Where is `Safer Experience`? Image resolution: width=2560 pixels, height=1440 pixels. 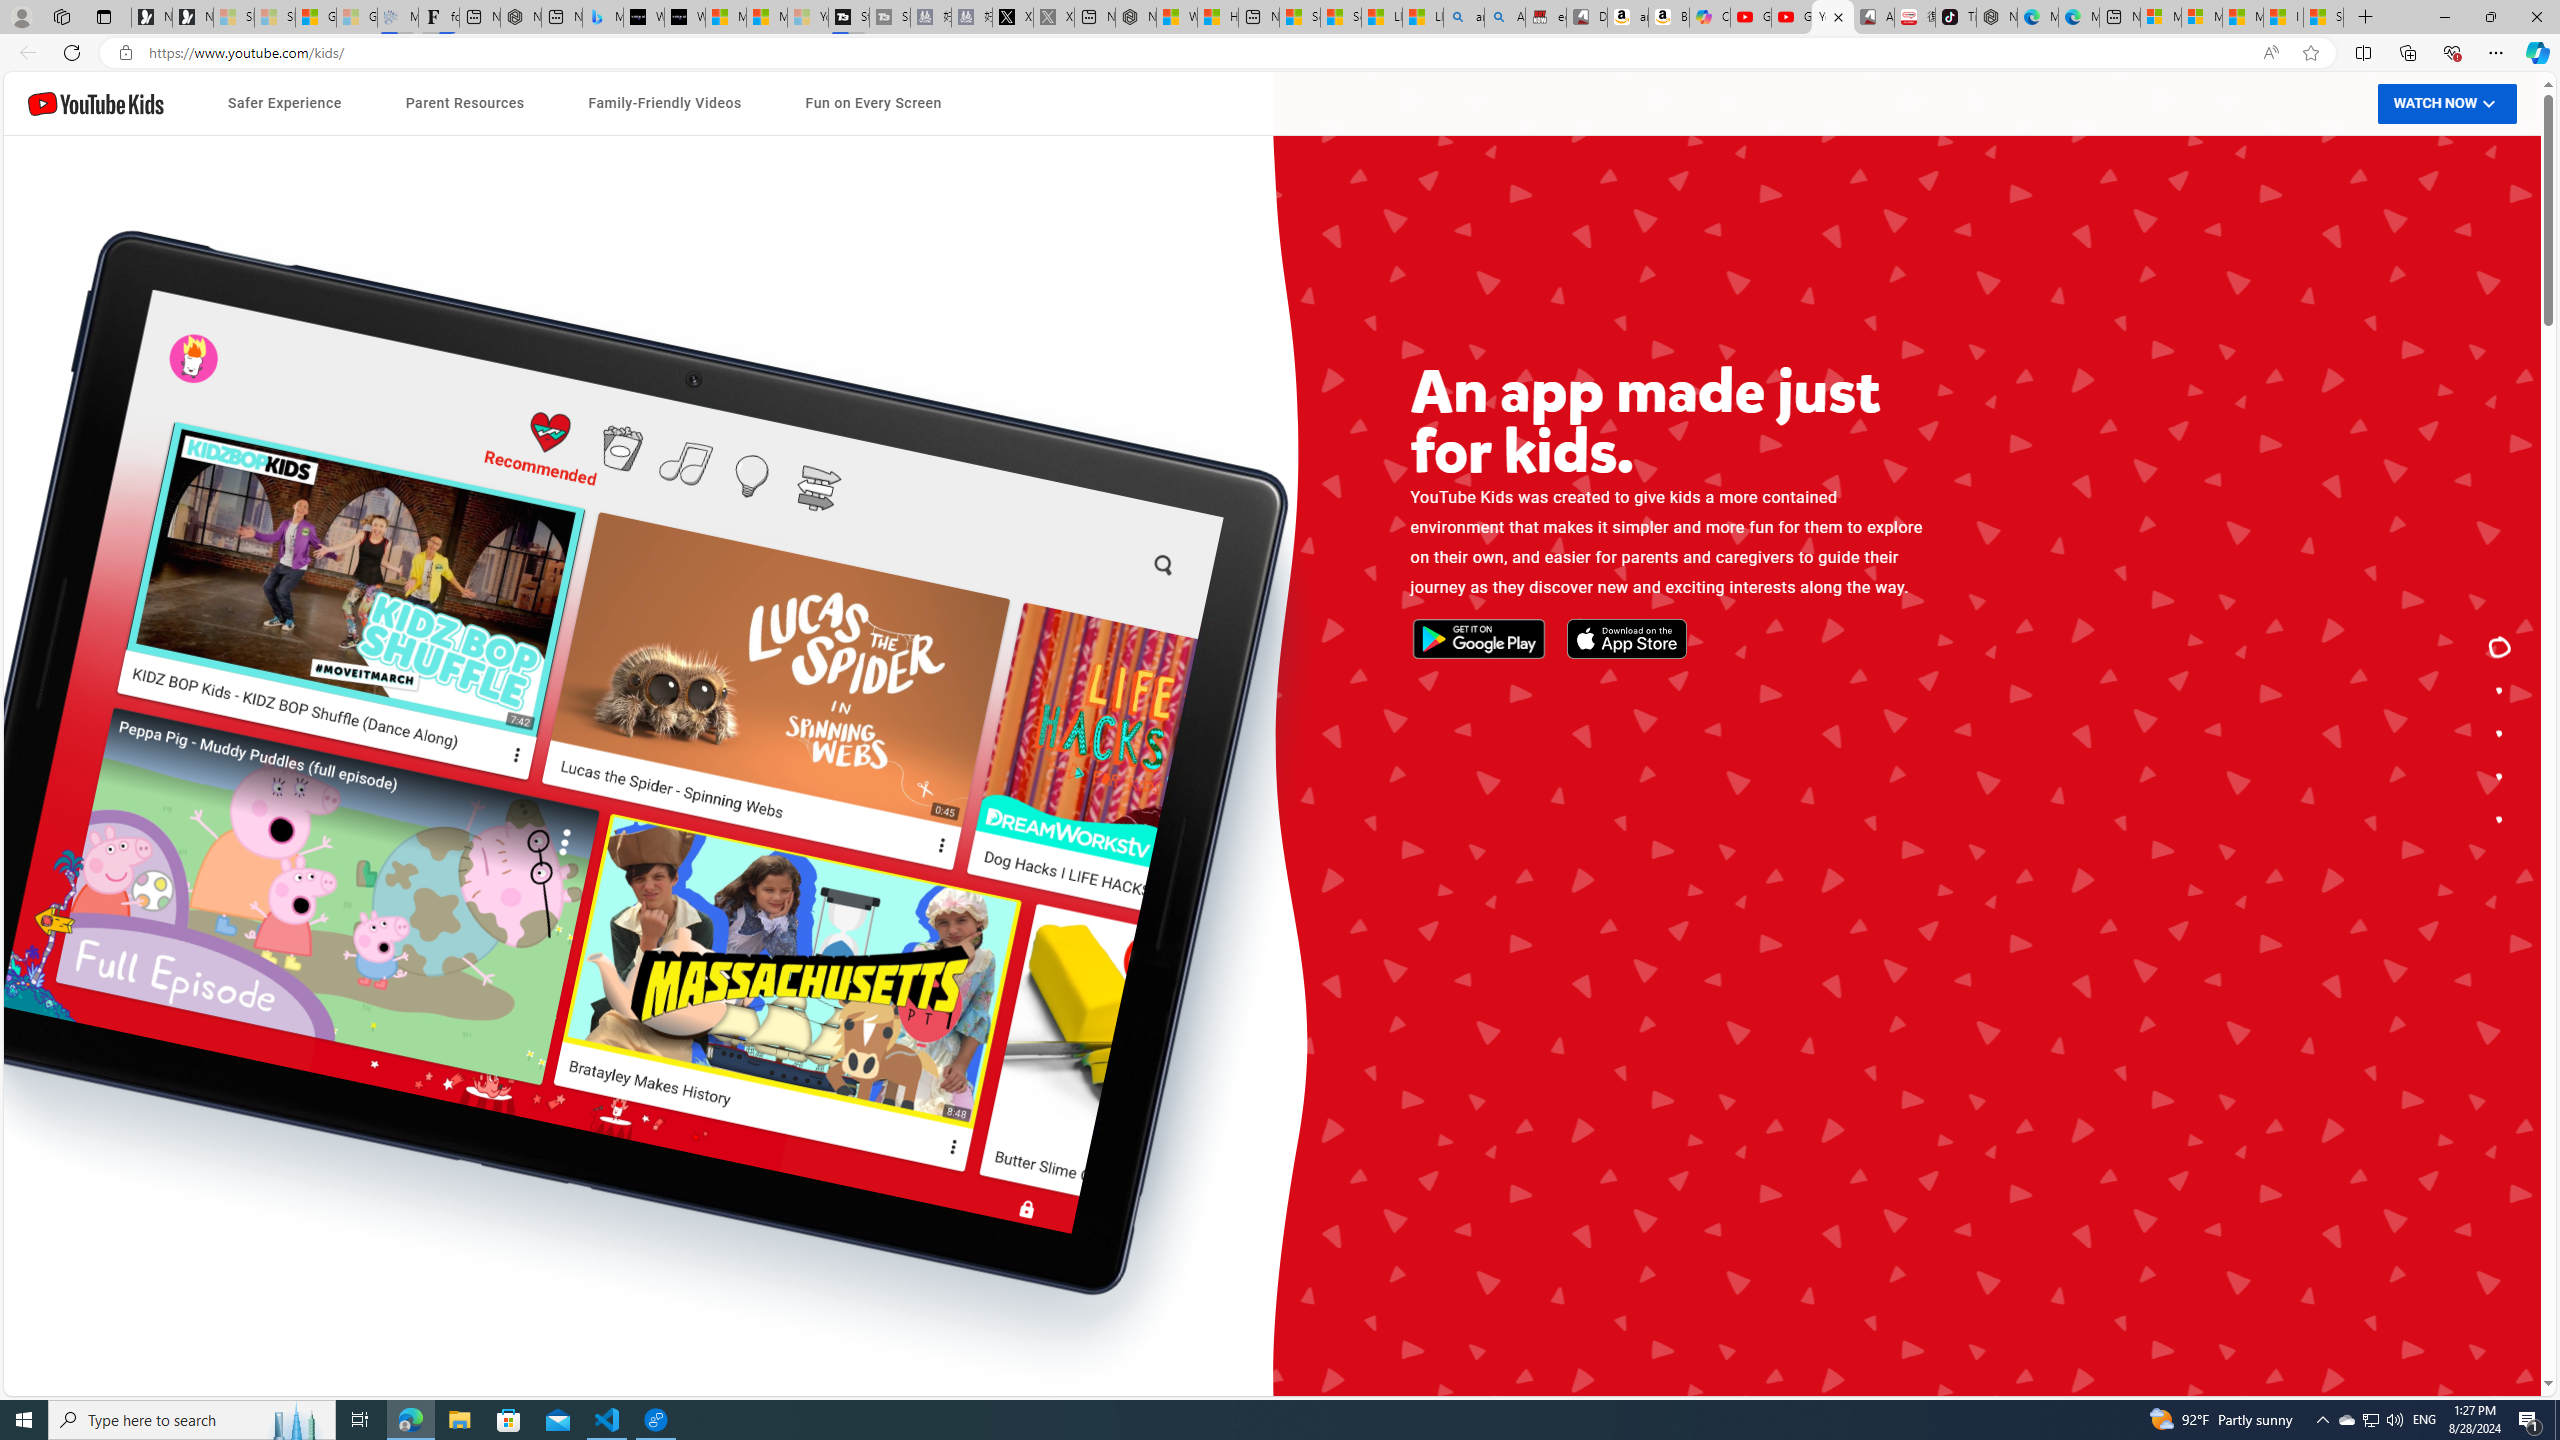 Safer Experience is located at coordinates (285, 104).